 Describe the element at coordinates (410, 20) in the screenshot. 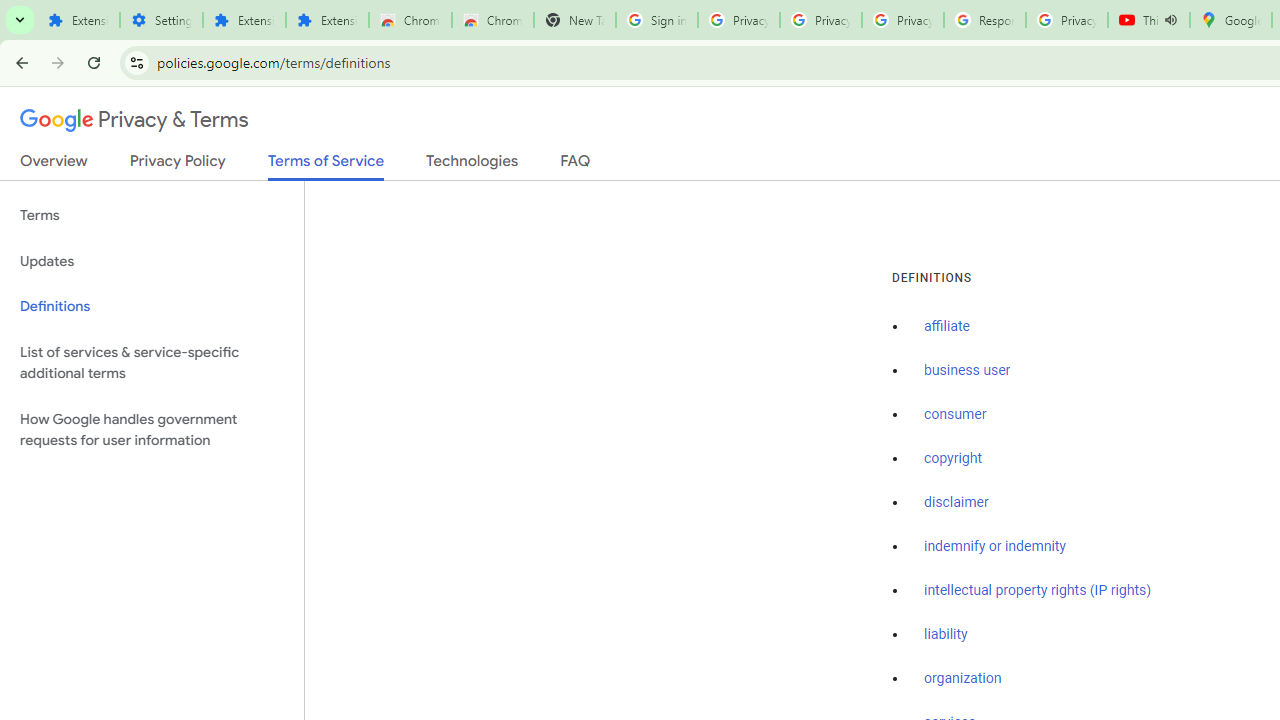

I see `Chrome Web Store` at that location.